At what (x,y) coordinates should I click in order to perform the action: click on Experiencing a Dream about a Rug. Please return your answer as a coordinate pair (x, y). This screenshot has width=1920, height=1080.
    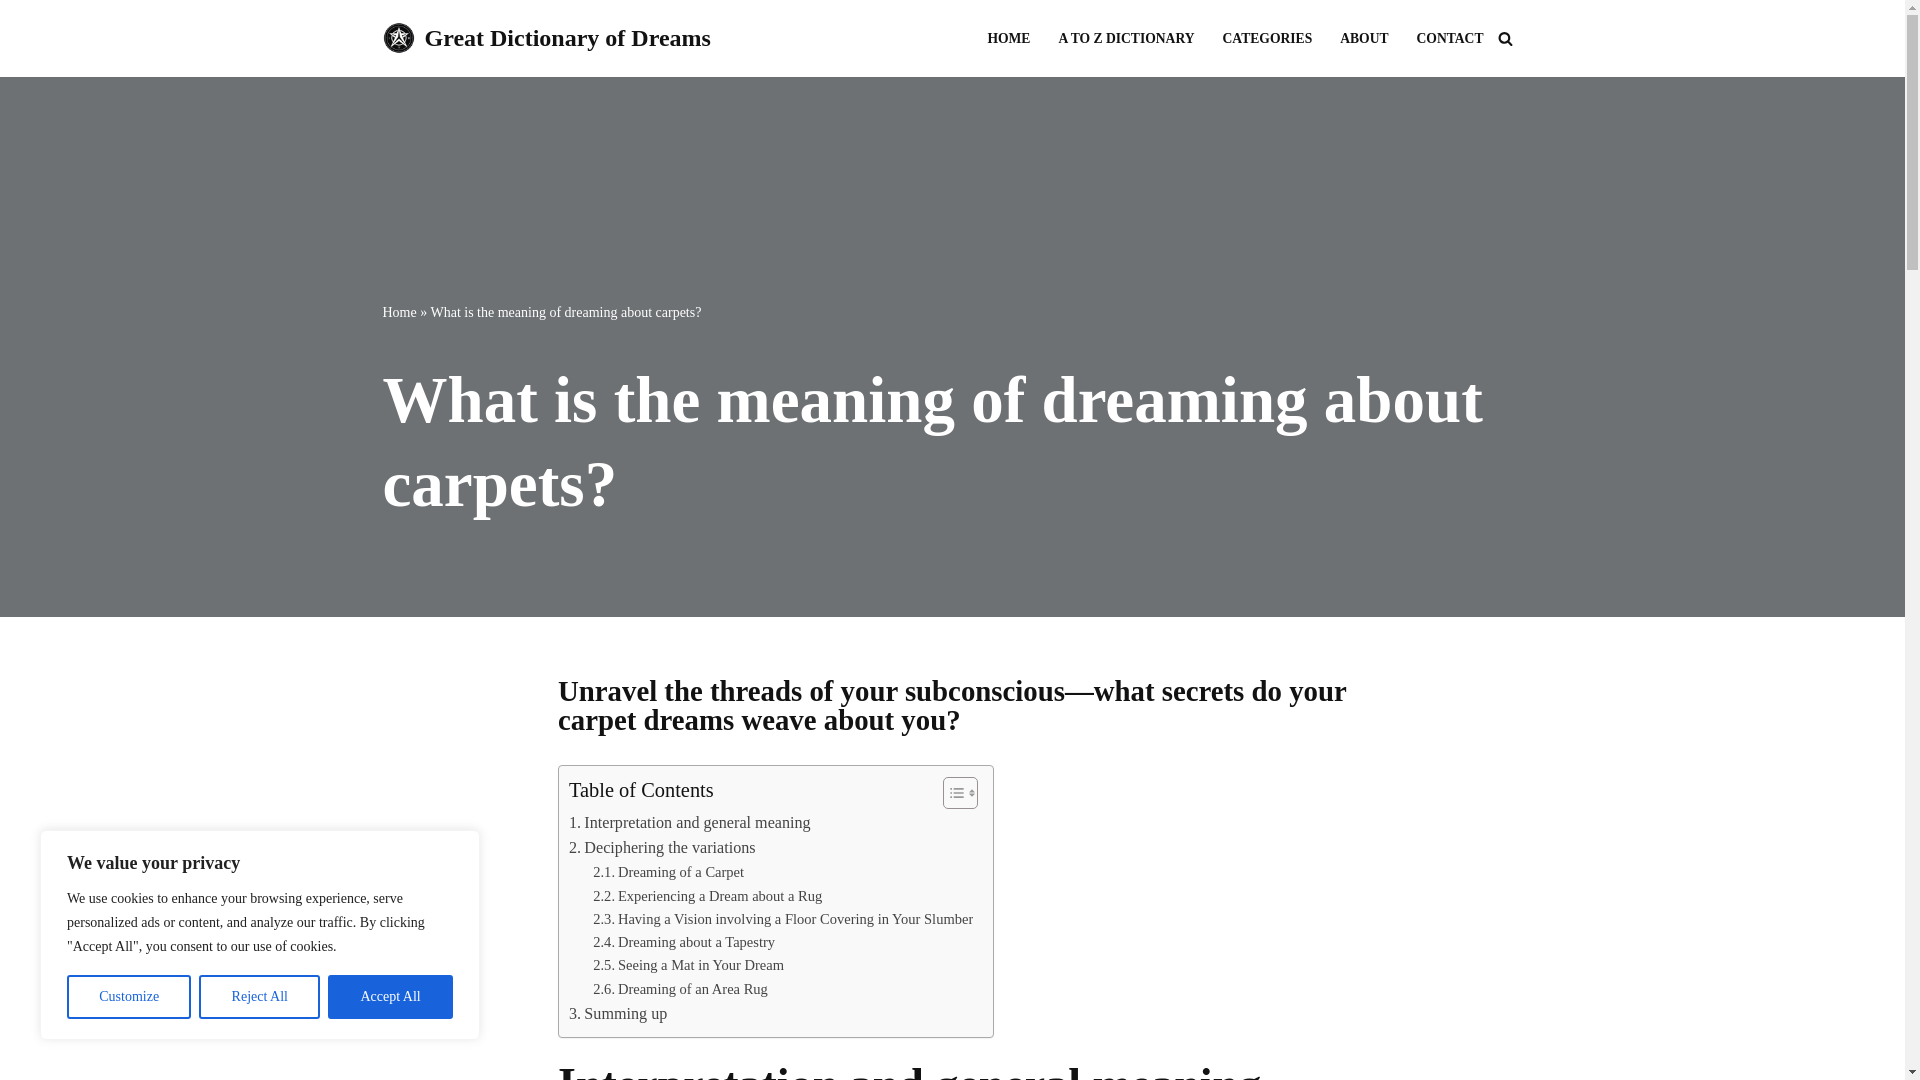
    Looking at the image, I should click on (707, 896).